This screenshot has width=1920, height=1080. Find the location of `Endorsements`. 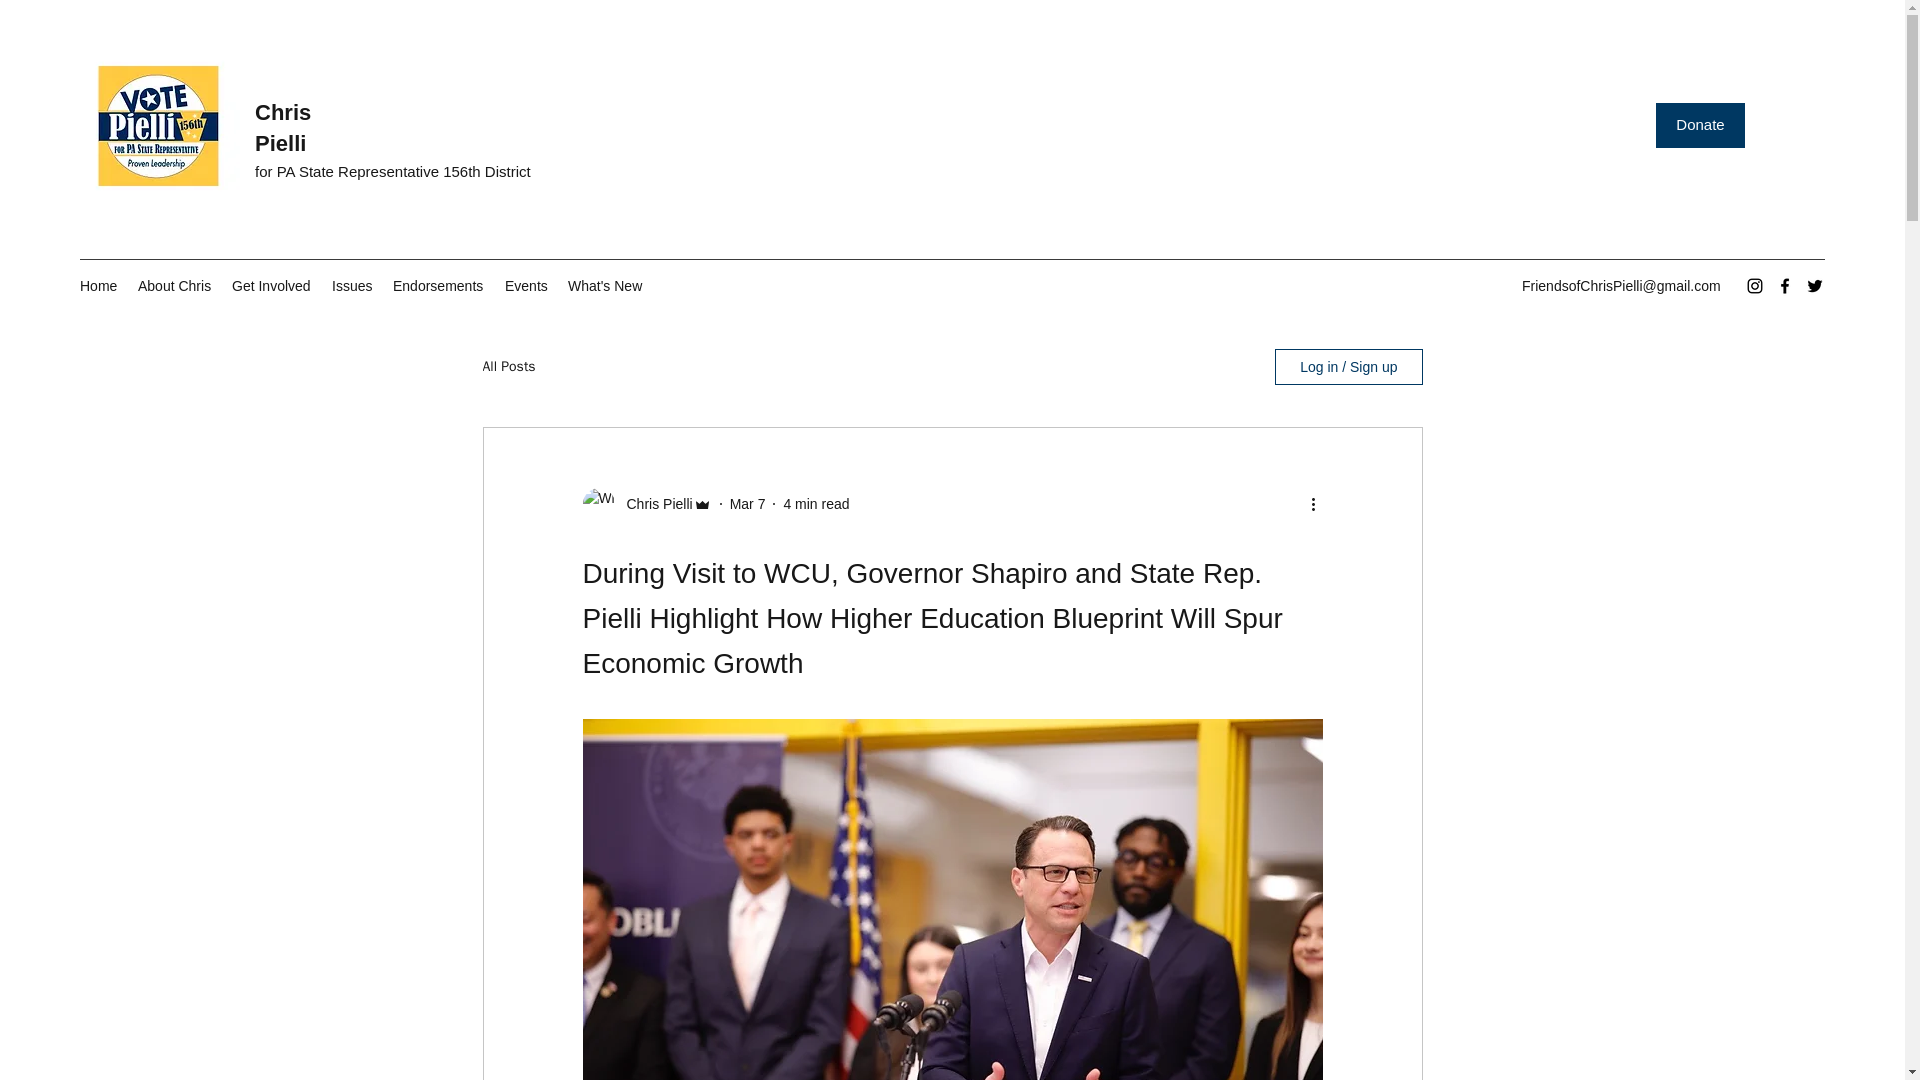

Endorsements is located at coordinates (438, 286).